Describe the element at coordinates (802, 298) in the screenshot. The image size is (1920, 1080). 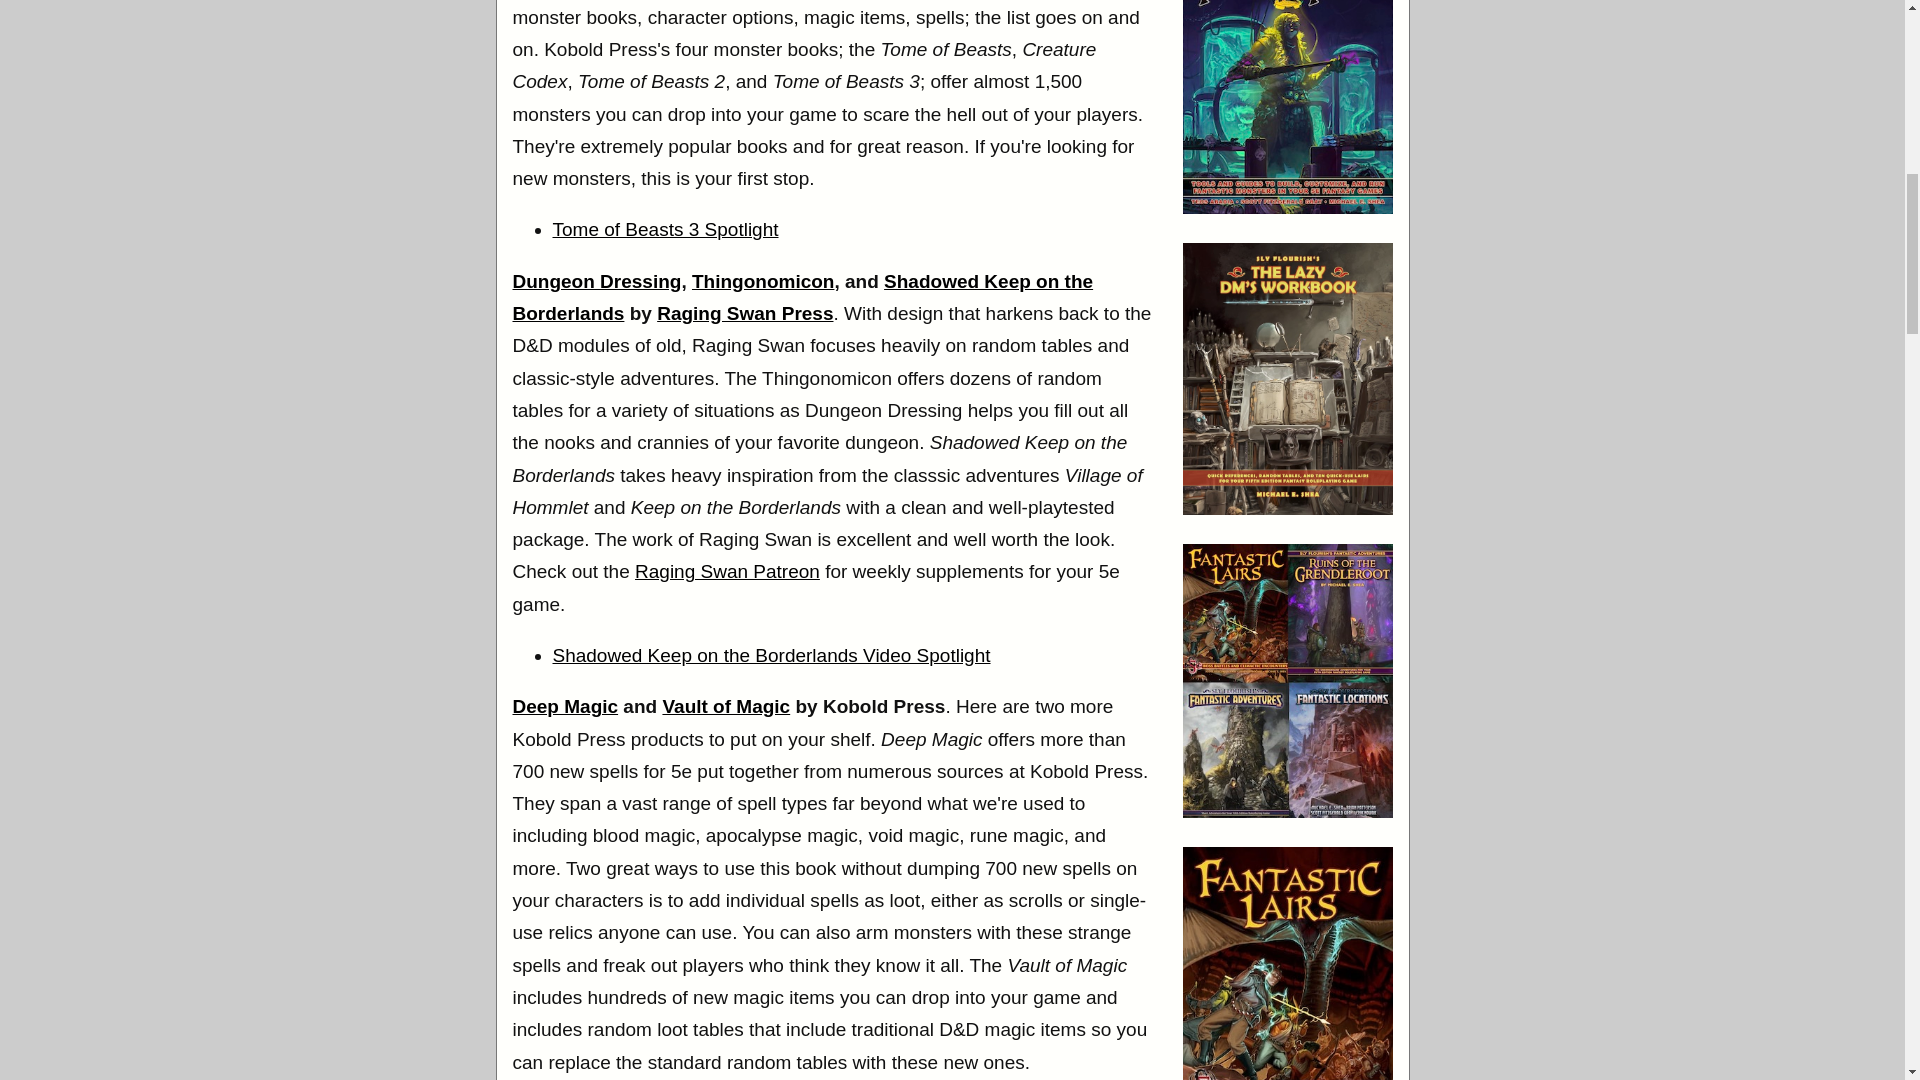
I see `Shadowed Keep on the Borderlands` at that location.